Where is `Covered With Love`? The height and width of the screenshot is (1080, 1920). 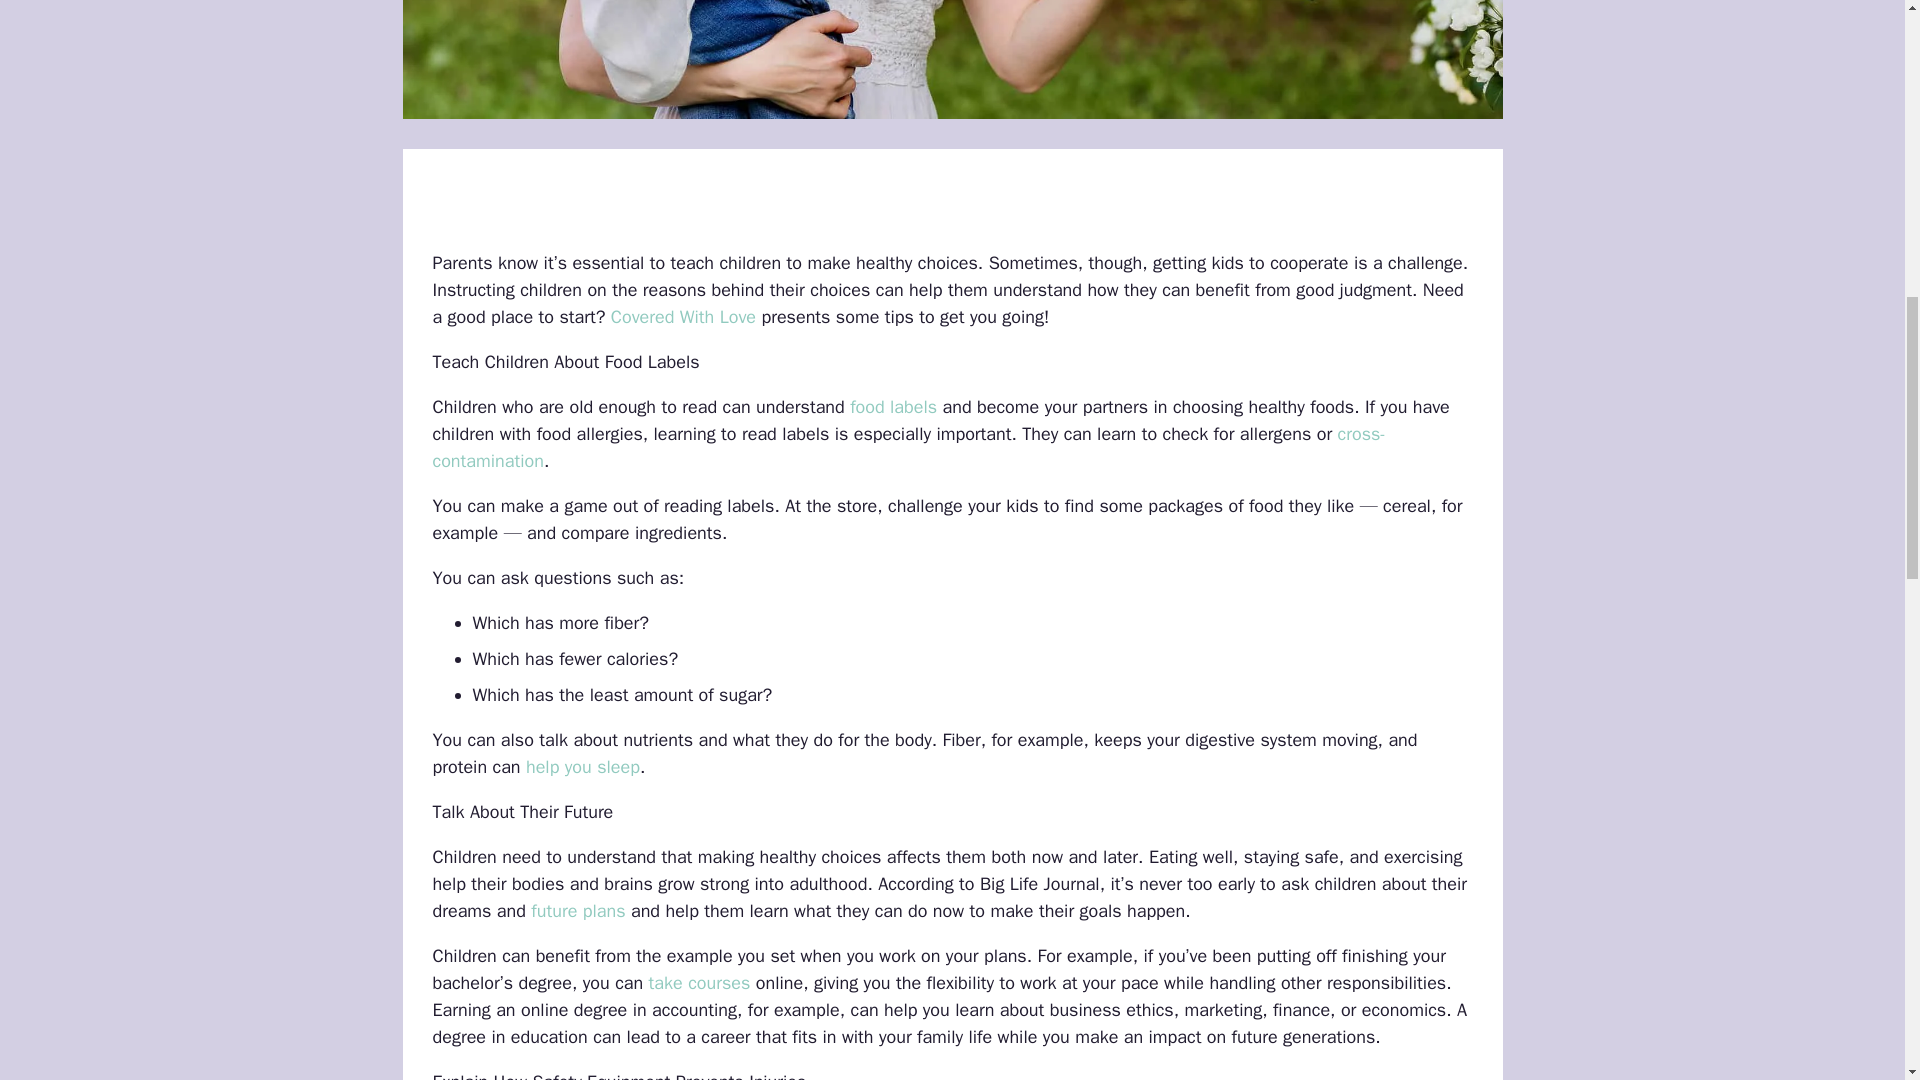 Covered With Love is located at coordinates (683, 316).